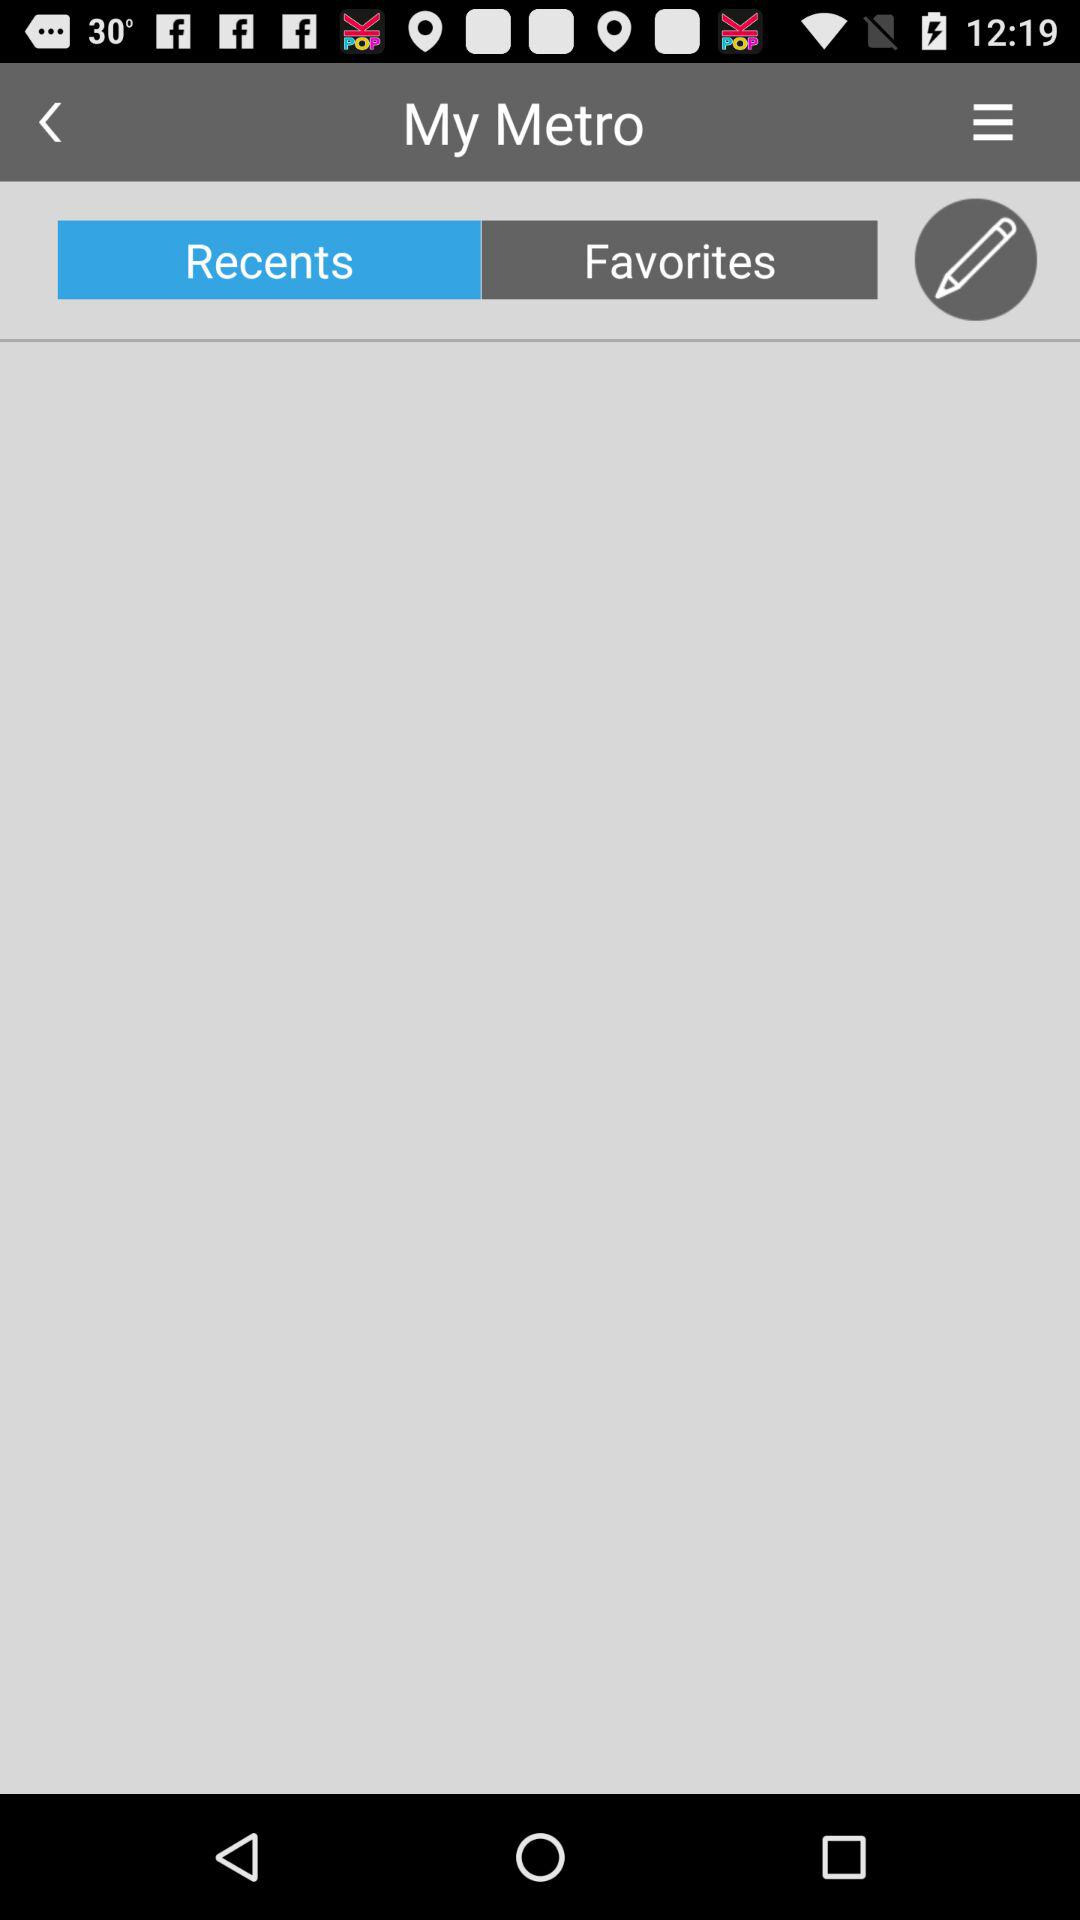 The image size is (1080, 1920). Describe the element at coordinates (50, 122) in the screenshot. I see `press icon above the recents icon` at that location.